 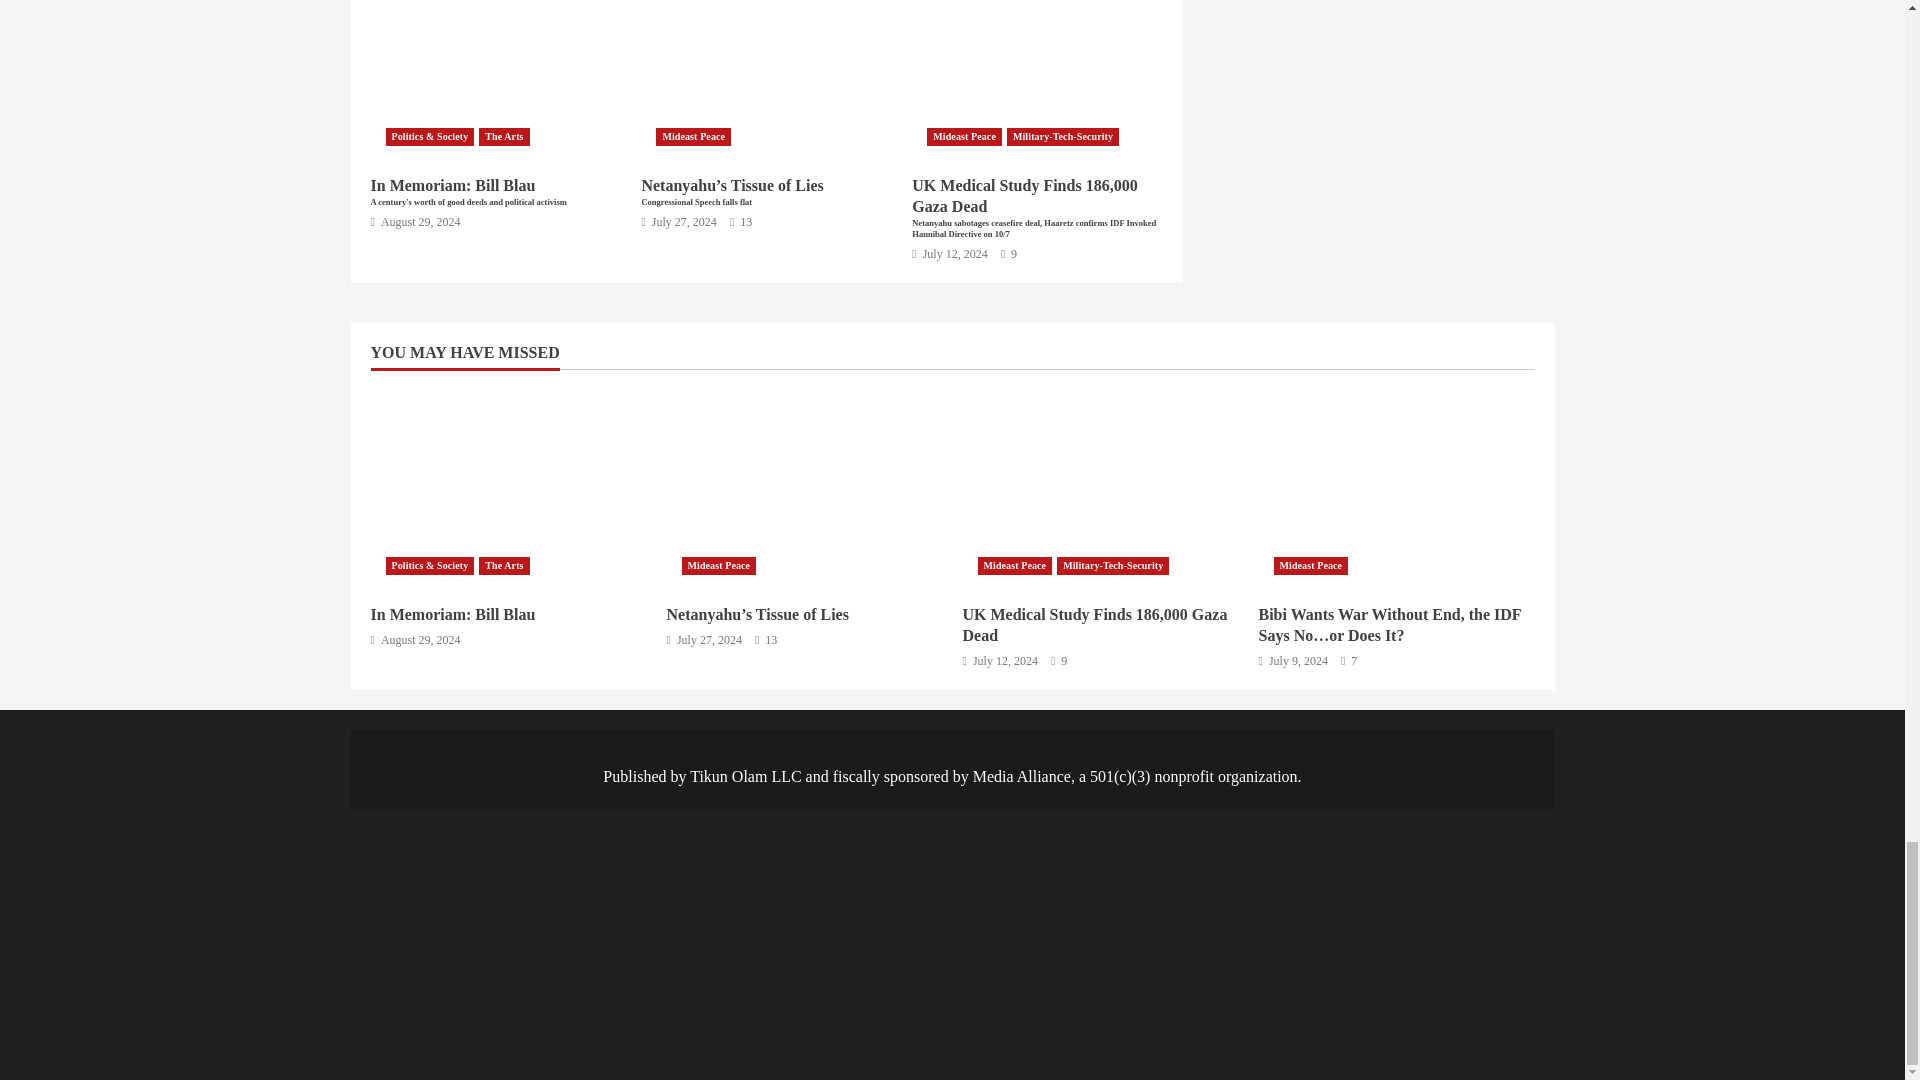 What do you see at coordinates (964, 136) in the screenshot?
I see `Mideast Peace` at bounding box center [964, 136].